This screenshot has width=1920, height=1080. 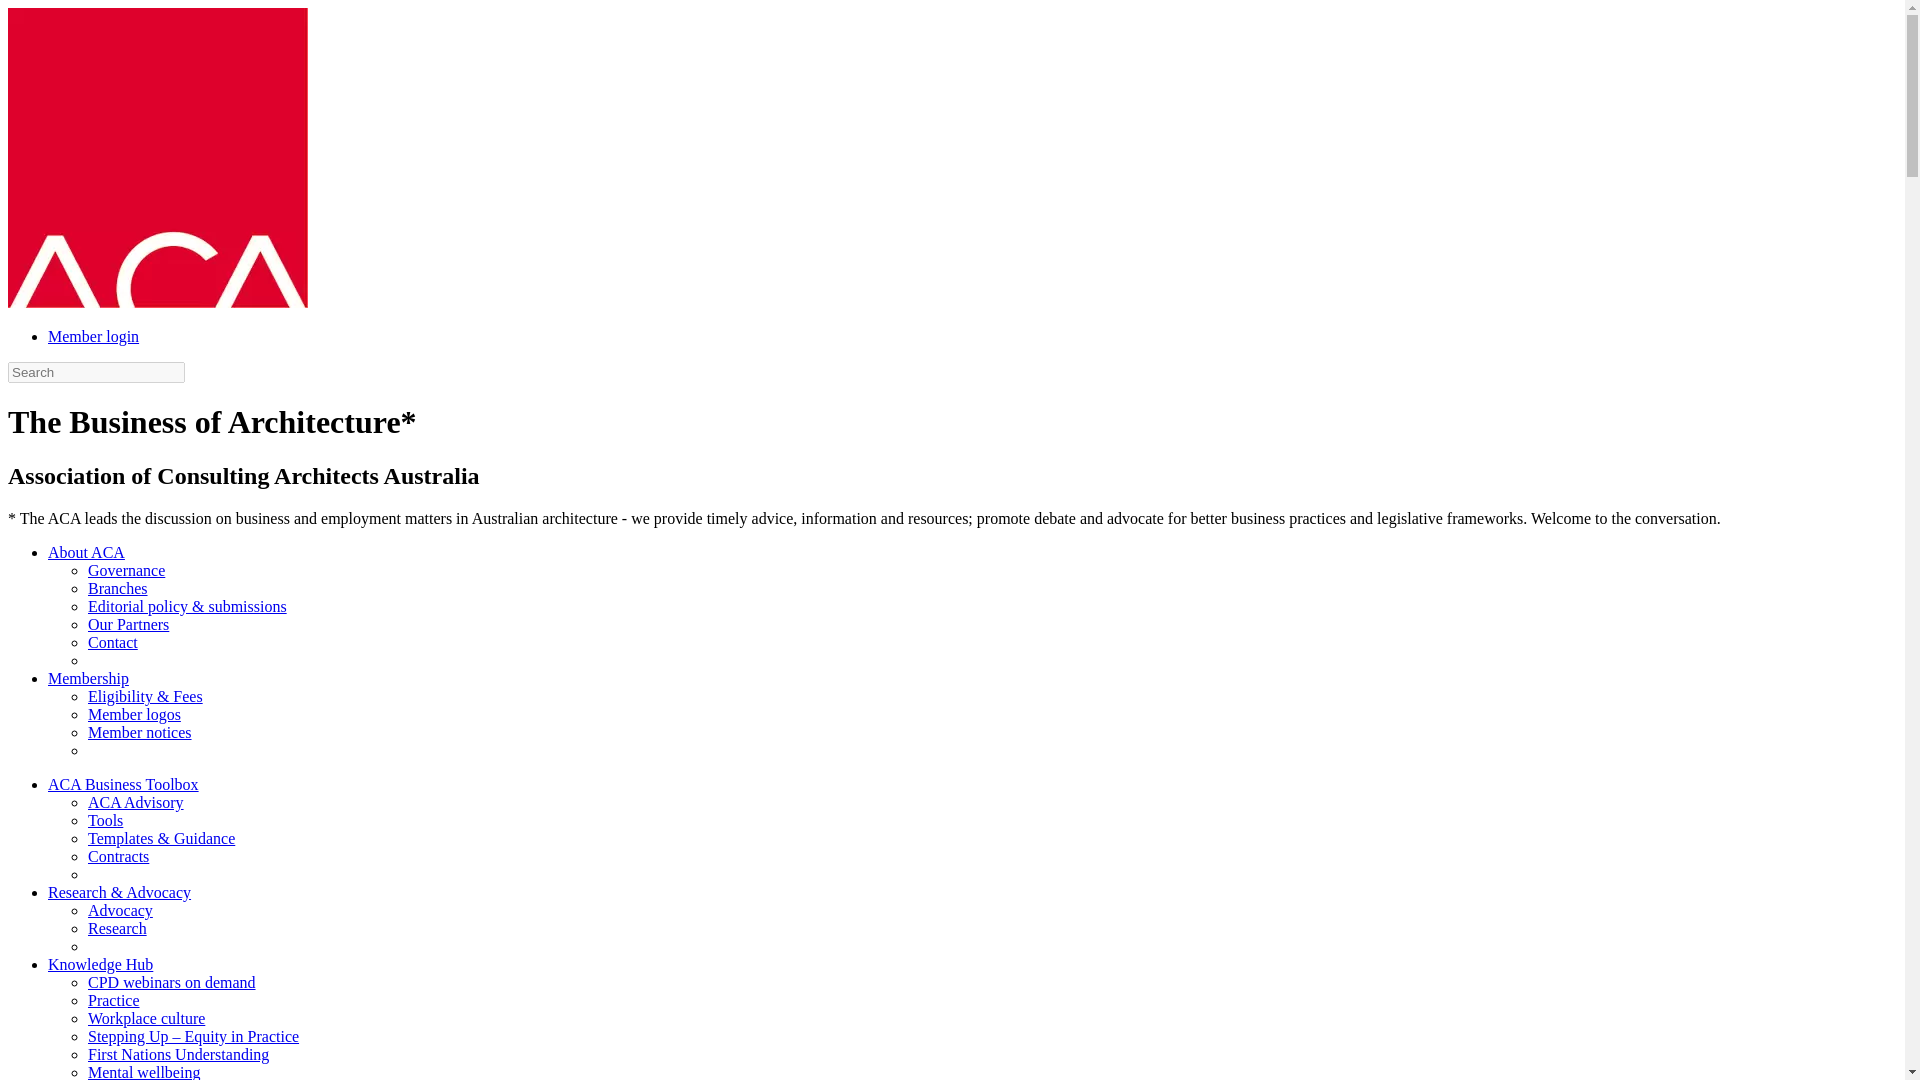 I want to click on About ACA, so click(x=86, y=552).